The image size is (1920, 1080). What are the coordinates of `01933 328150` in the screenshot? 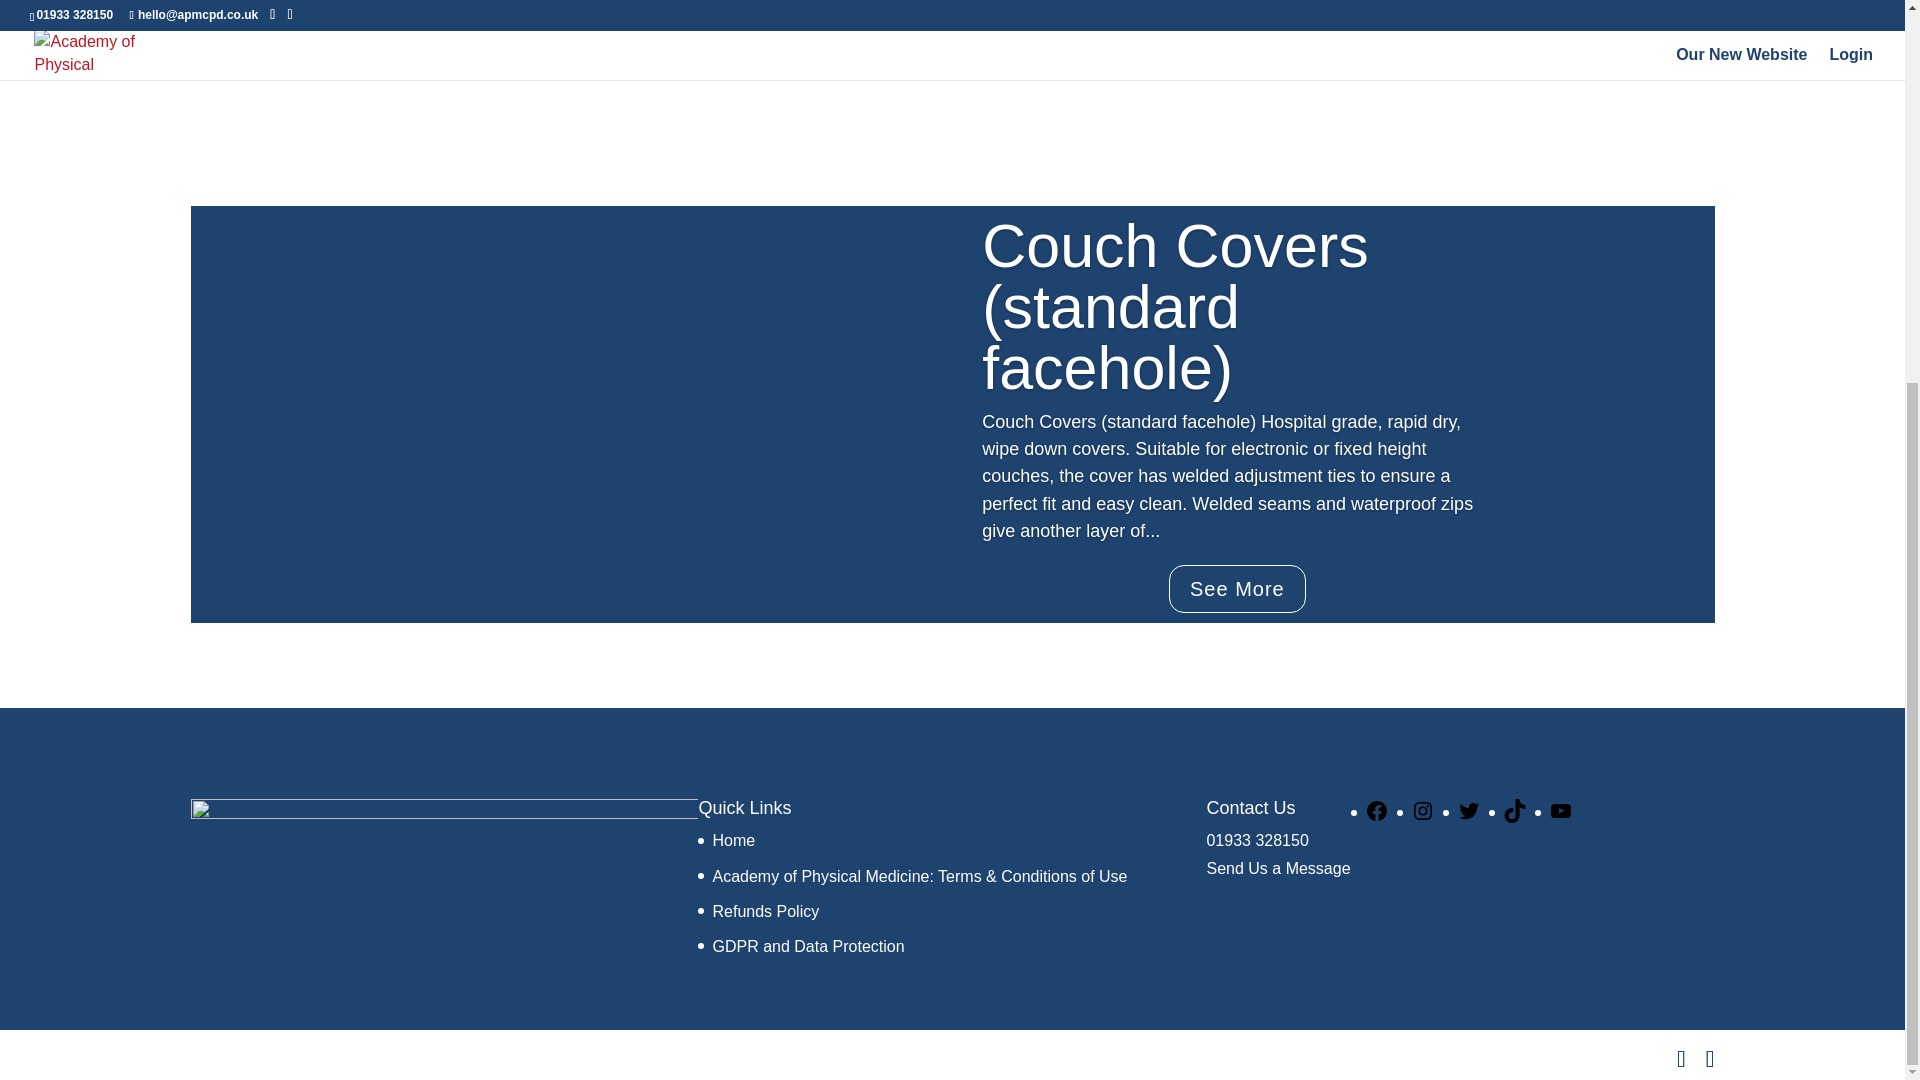 It's located at (1256, 840).